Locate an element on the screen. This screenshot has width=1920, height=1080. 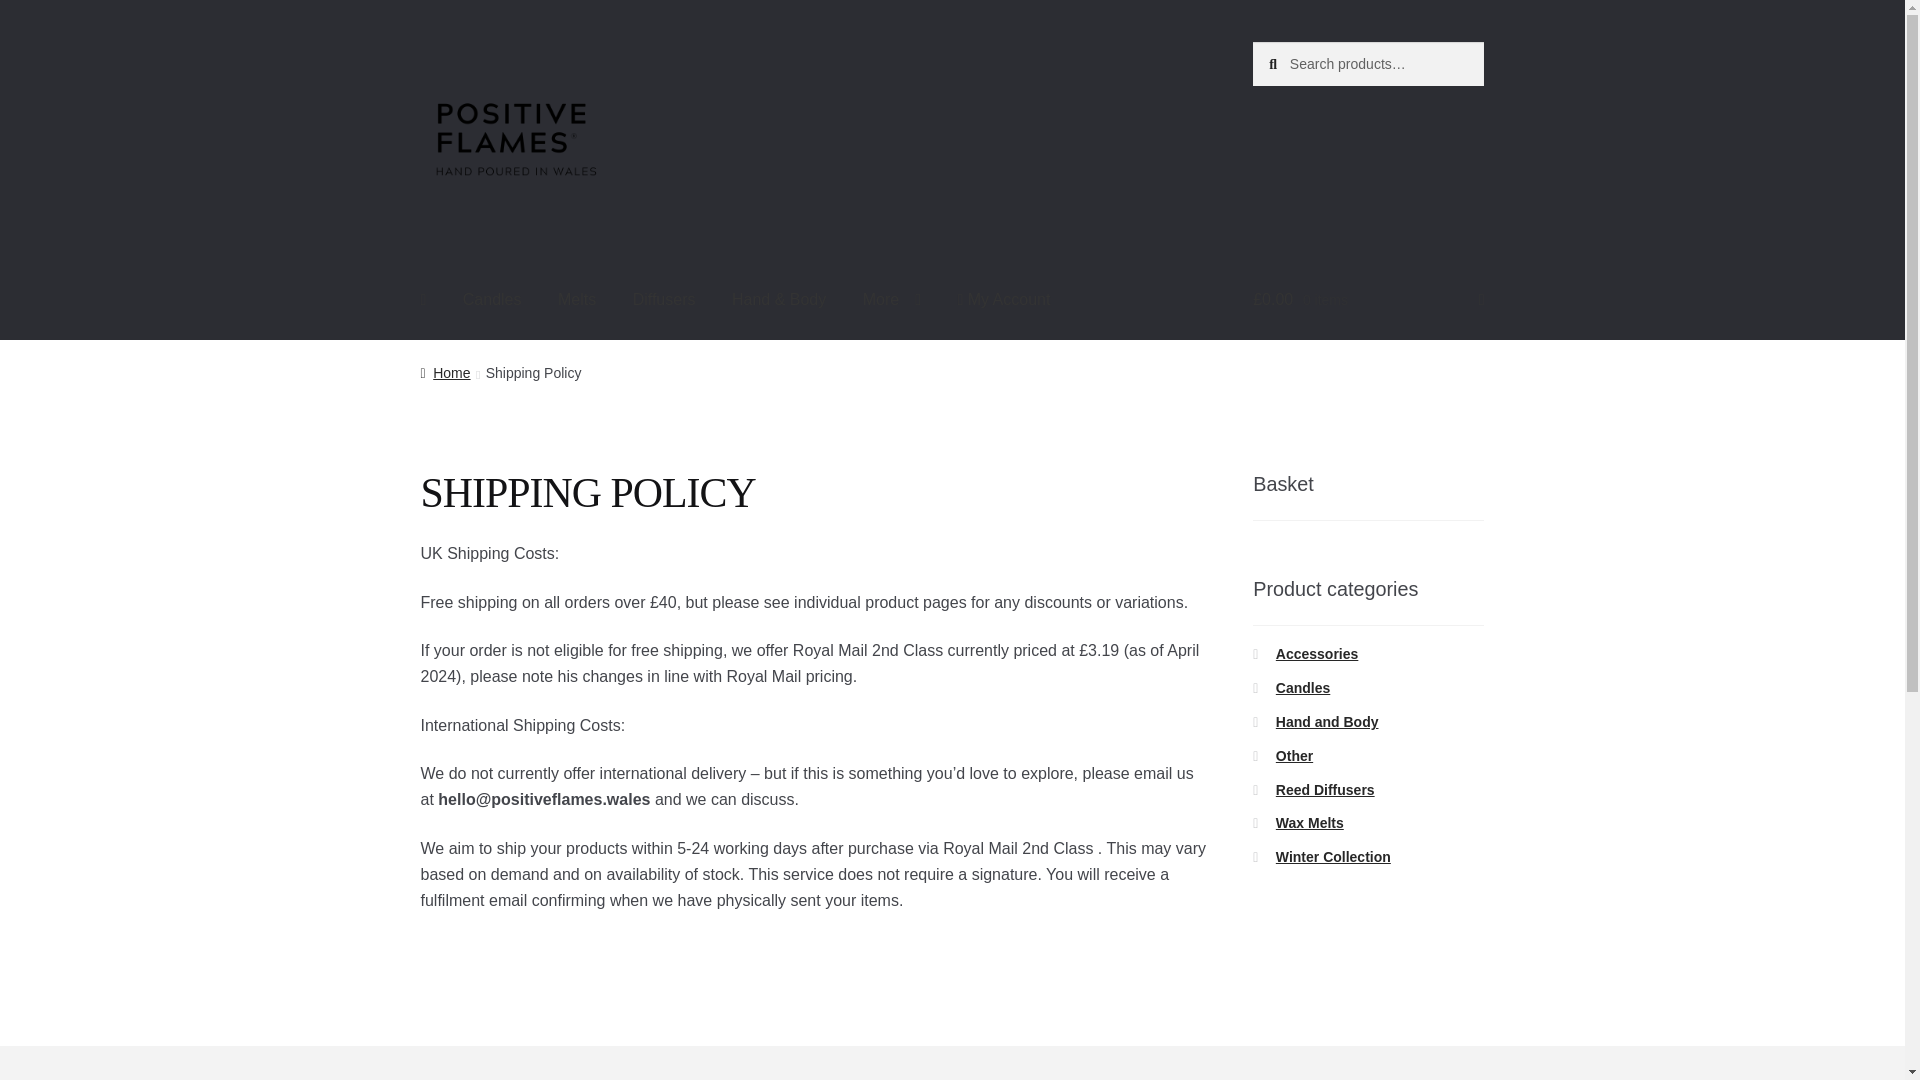
Hand and Body is located at coordinates (1327, 722).